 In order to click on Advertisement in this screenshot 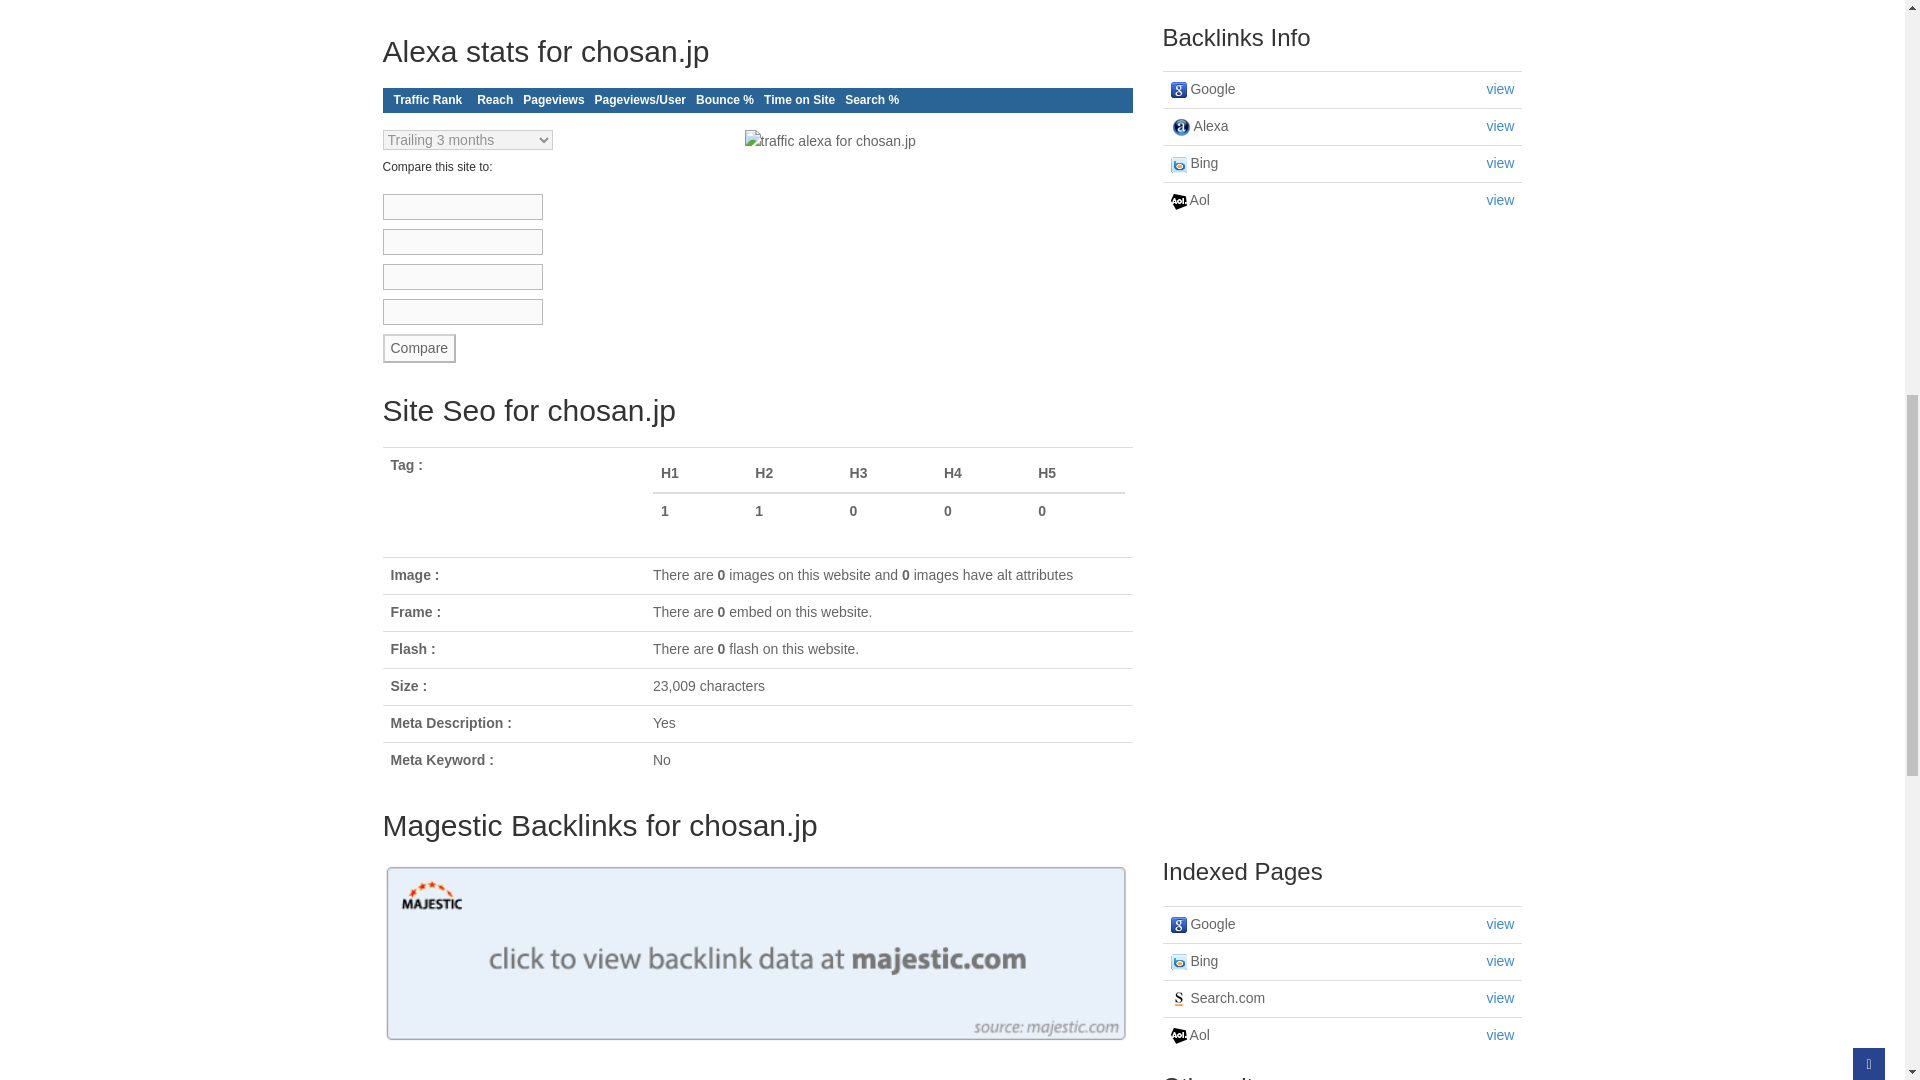, I will do `click(1342, 538)`.